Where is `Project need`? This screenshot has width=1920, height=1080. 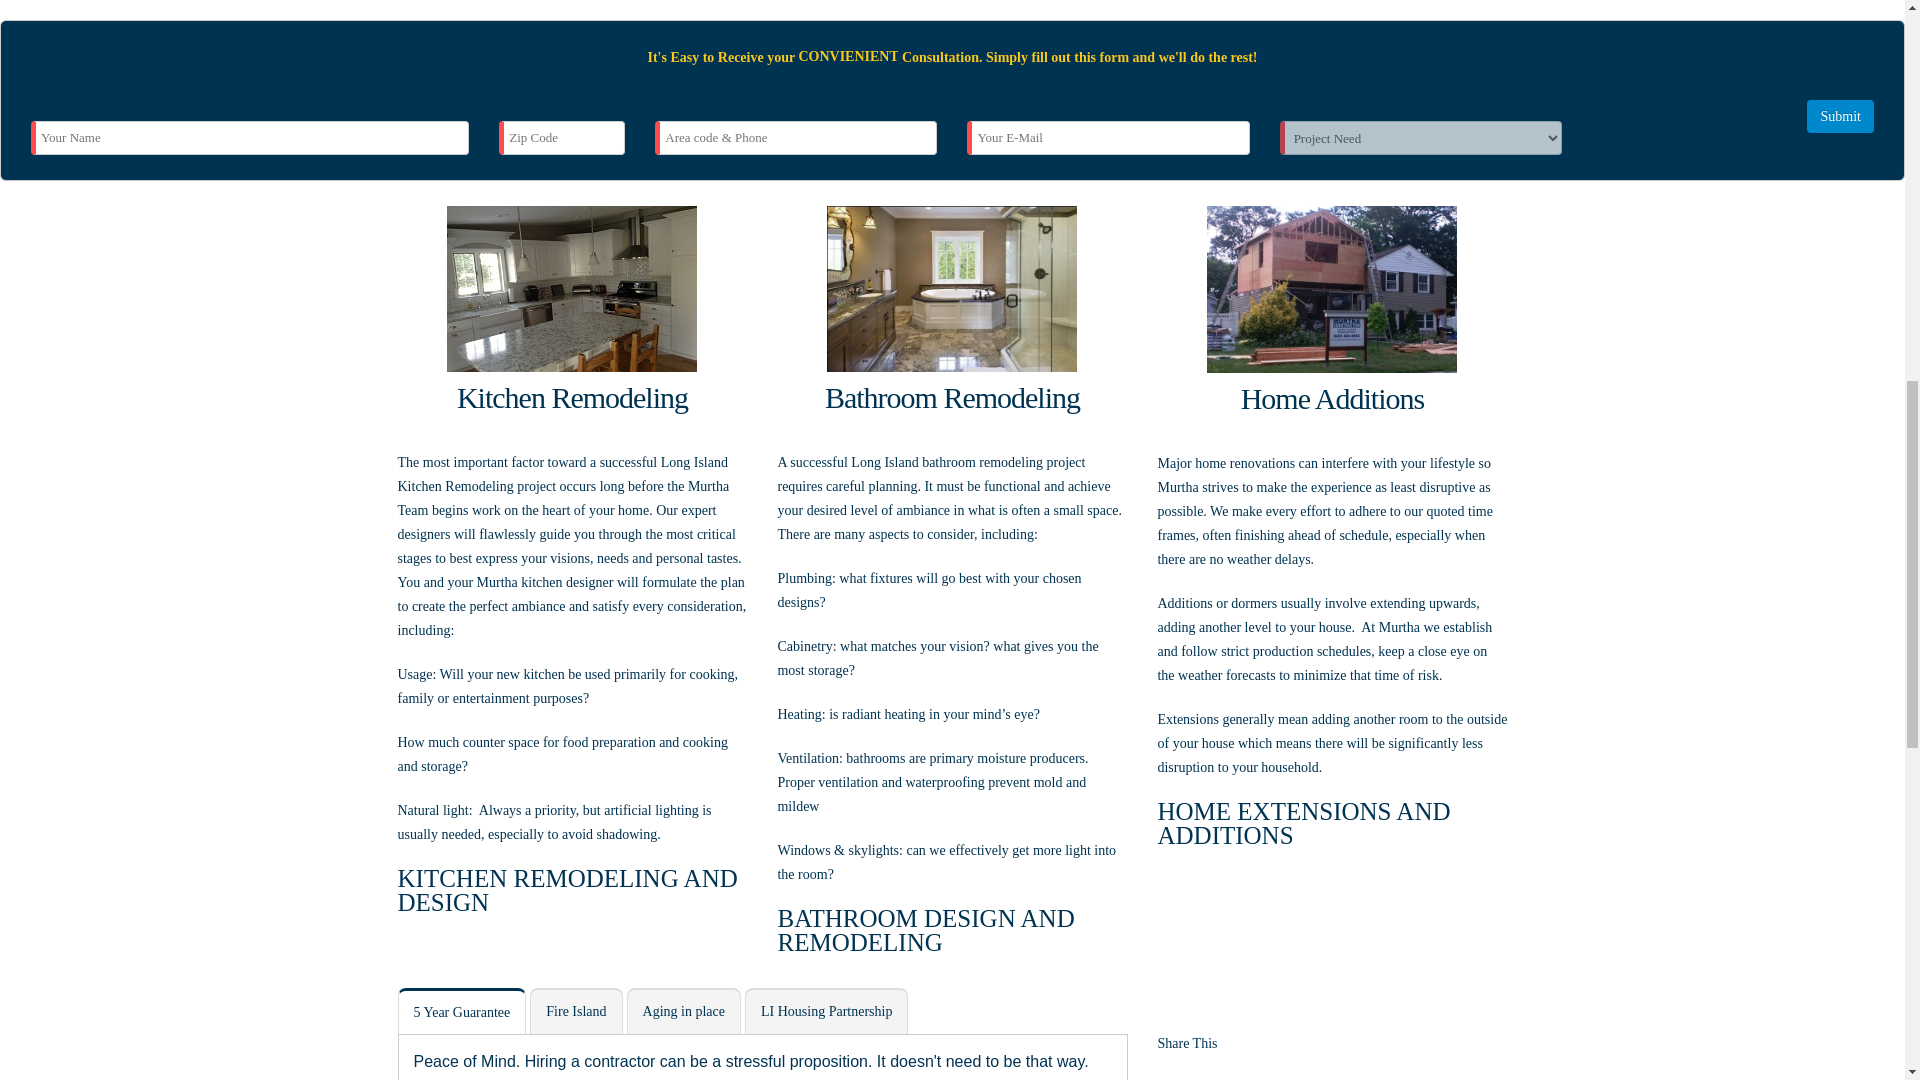 Project need is located at coordinates (1421, 136).